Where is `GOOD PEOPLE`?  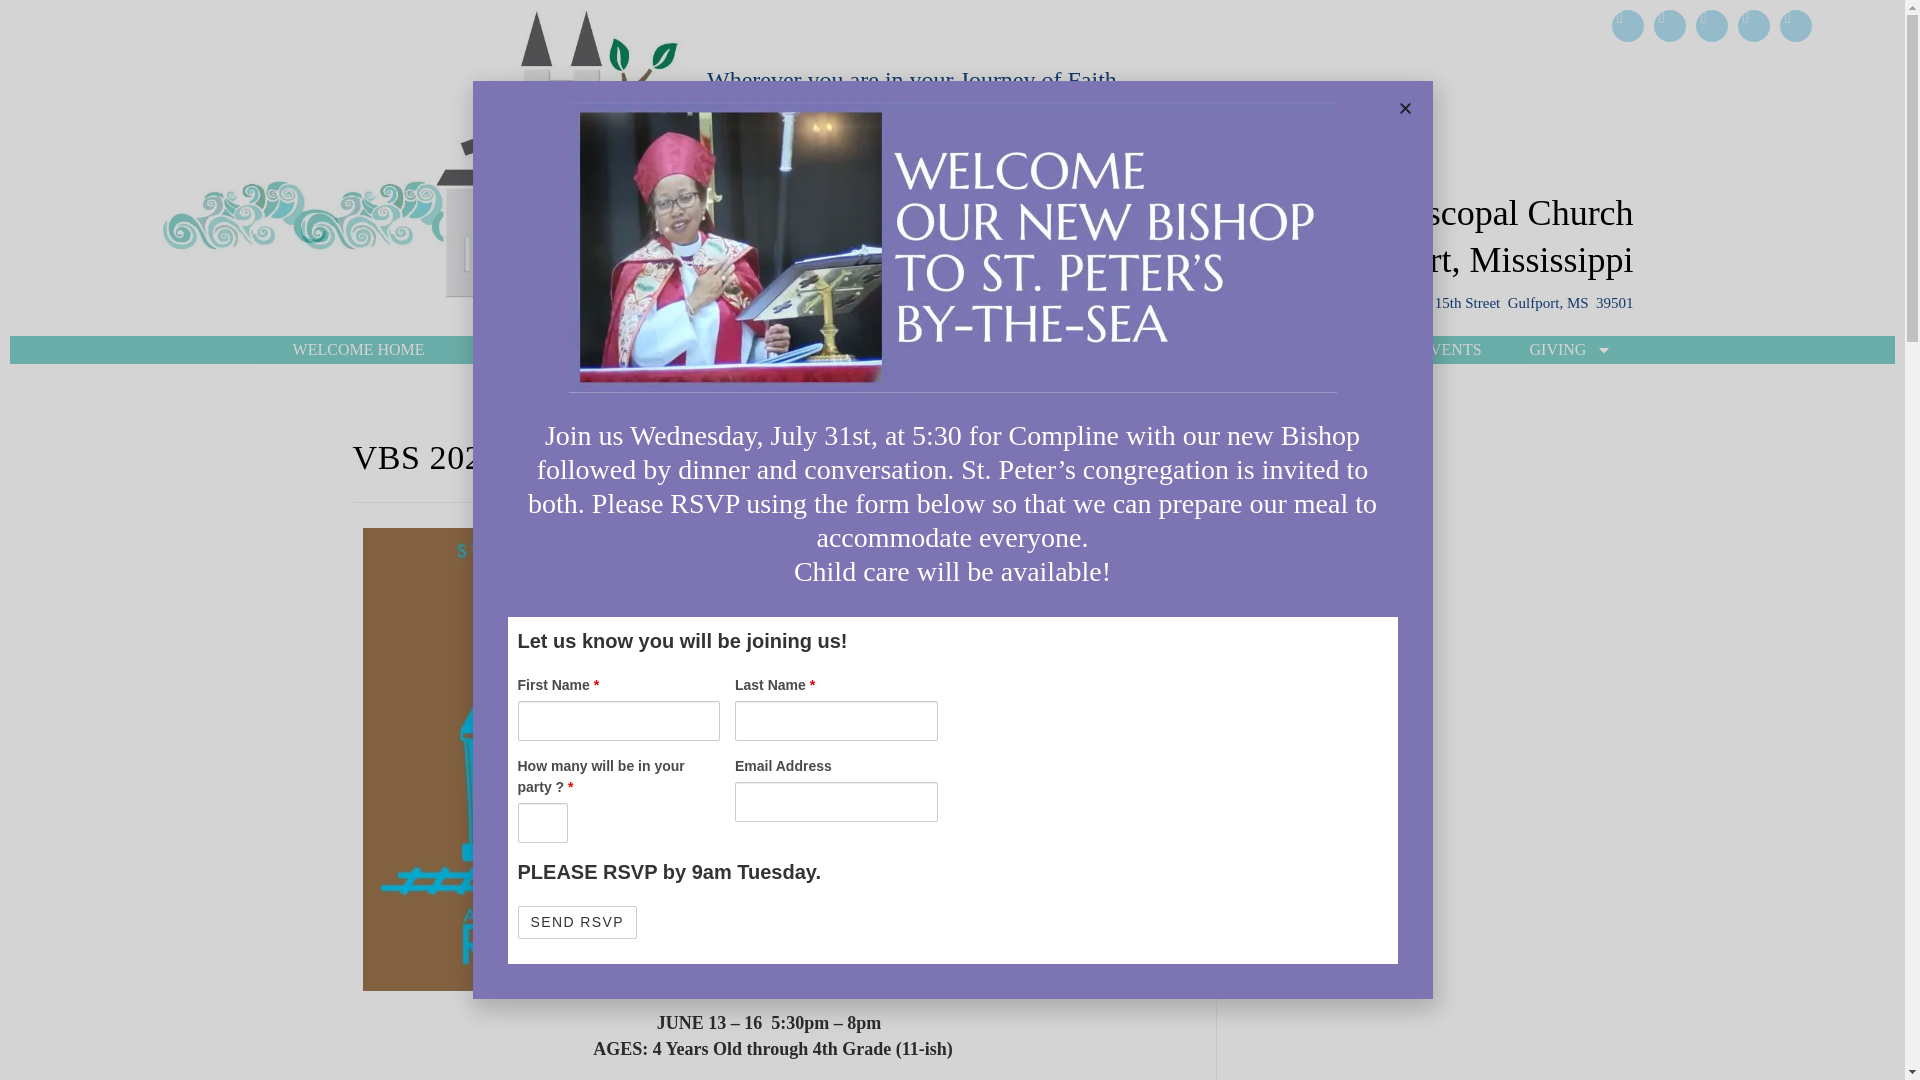 GOOD PEOPLE is located at coordinates (1304, 349).